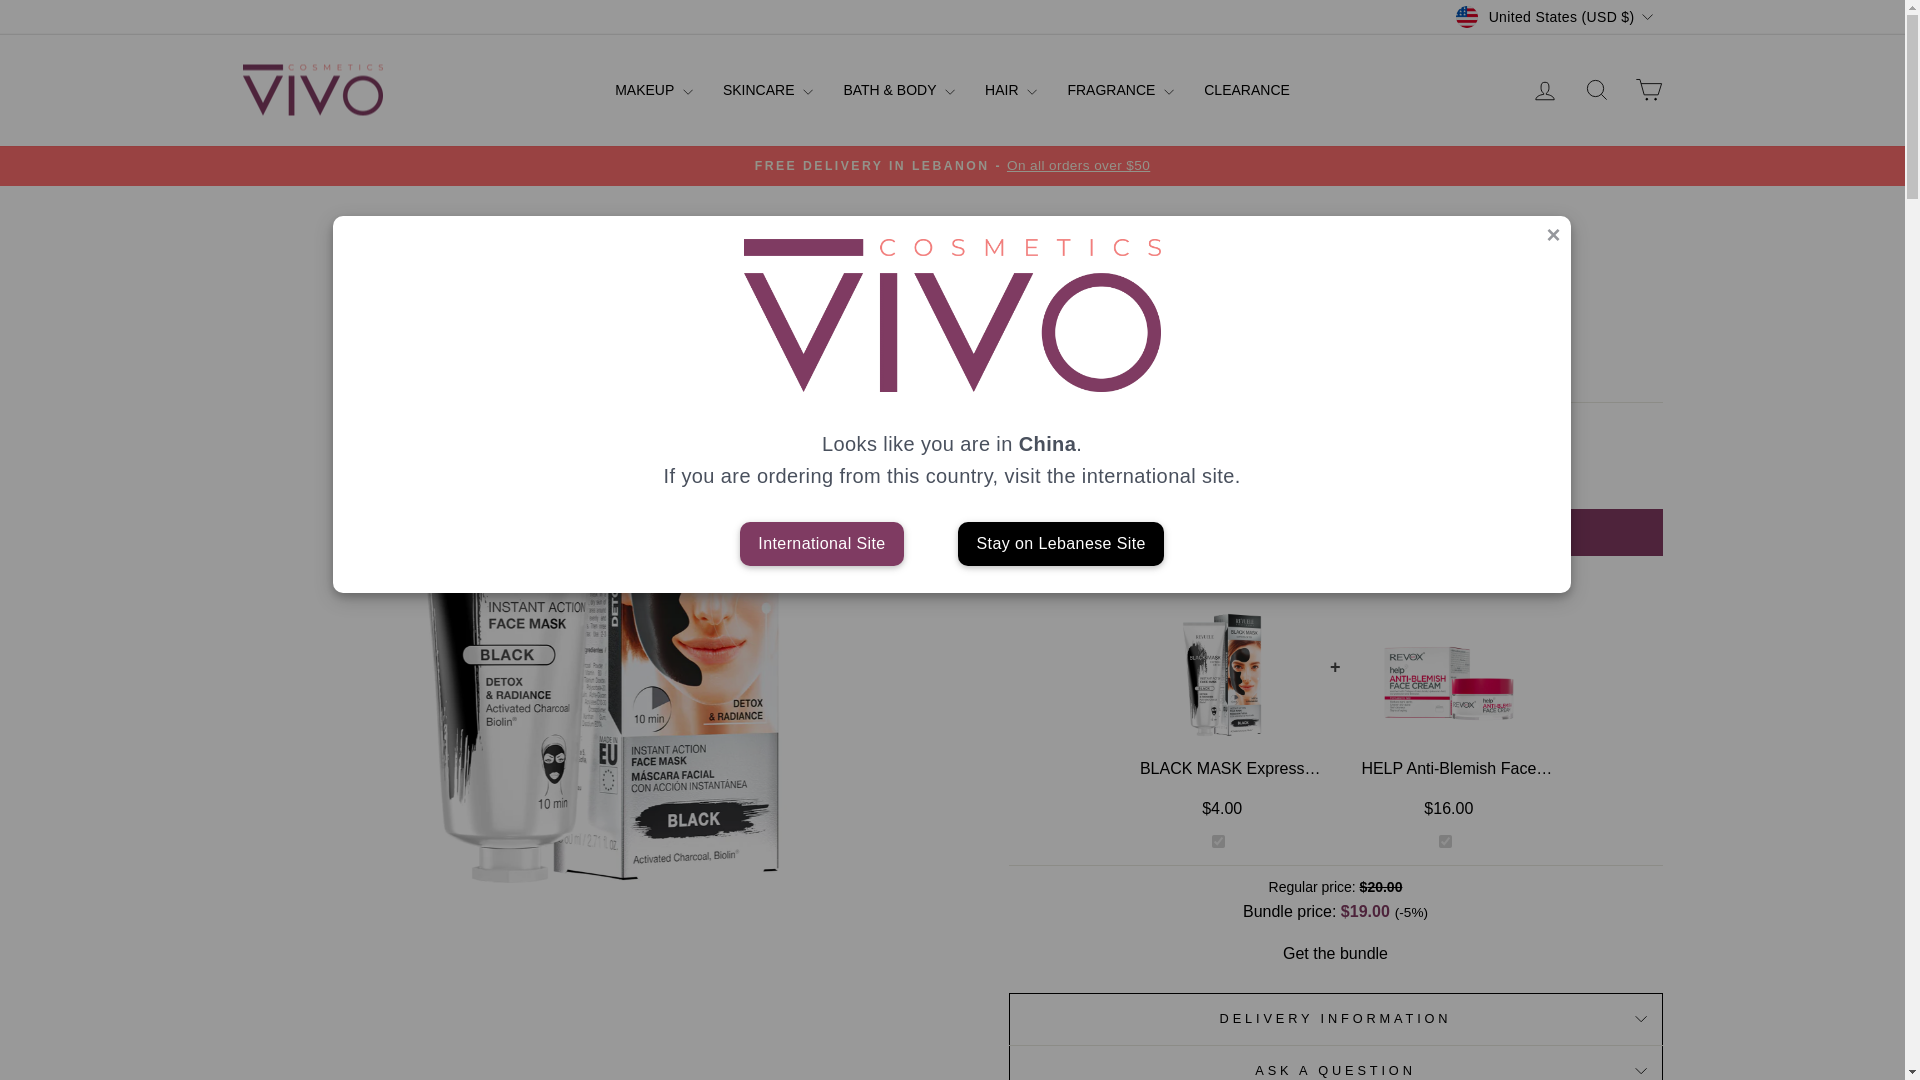  What do you see at coordinates (1218, 840) in the screenshot?
I see `on` at bounding box center [1218, 840].